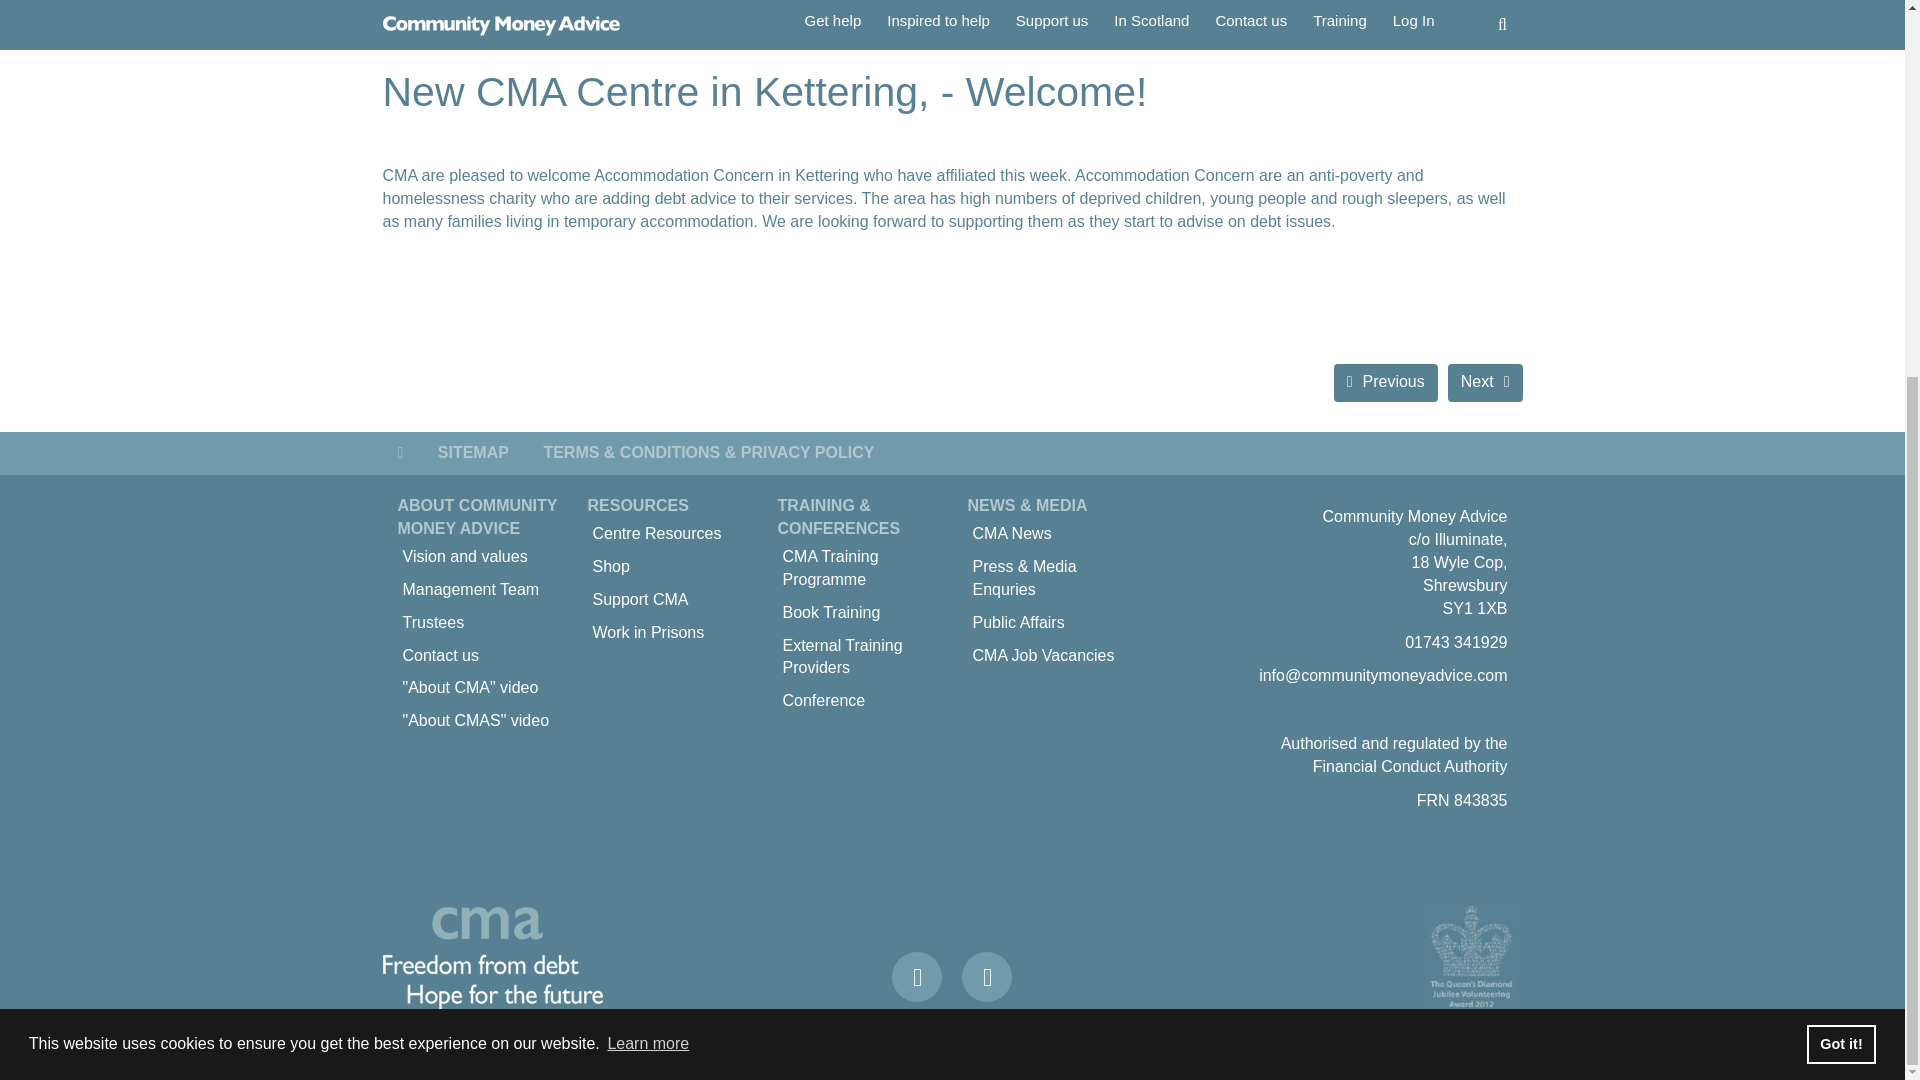 This screenshot has width=1920, height=1080. I want to click on Learn more, so click(648, 476).